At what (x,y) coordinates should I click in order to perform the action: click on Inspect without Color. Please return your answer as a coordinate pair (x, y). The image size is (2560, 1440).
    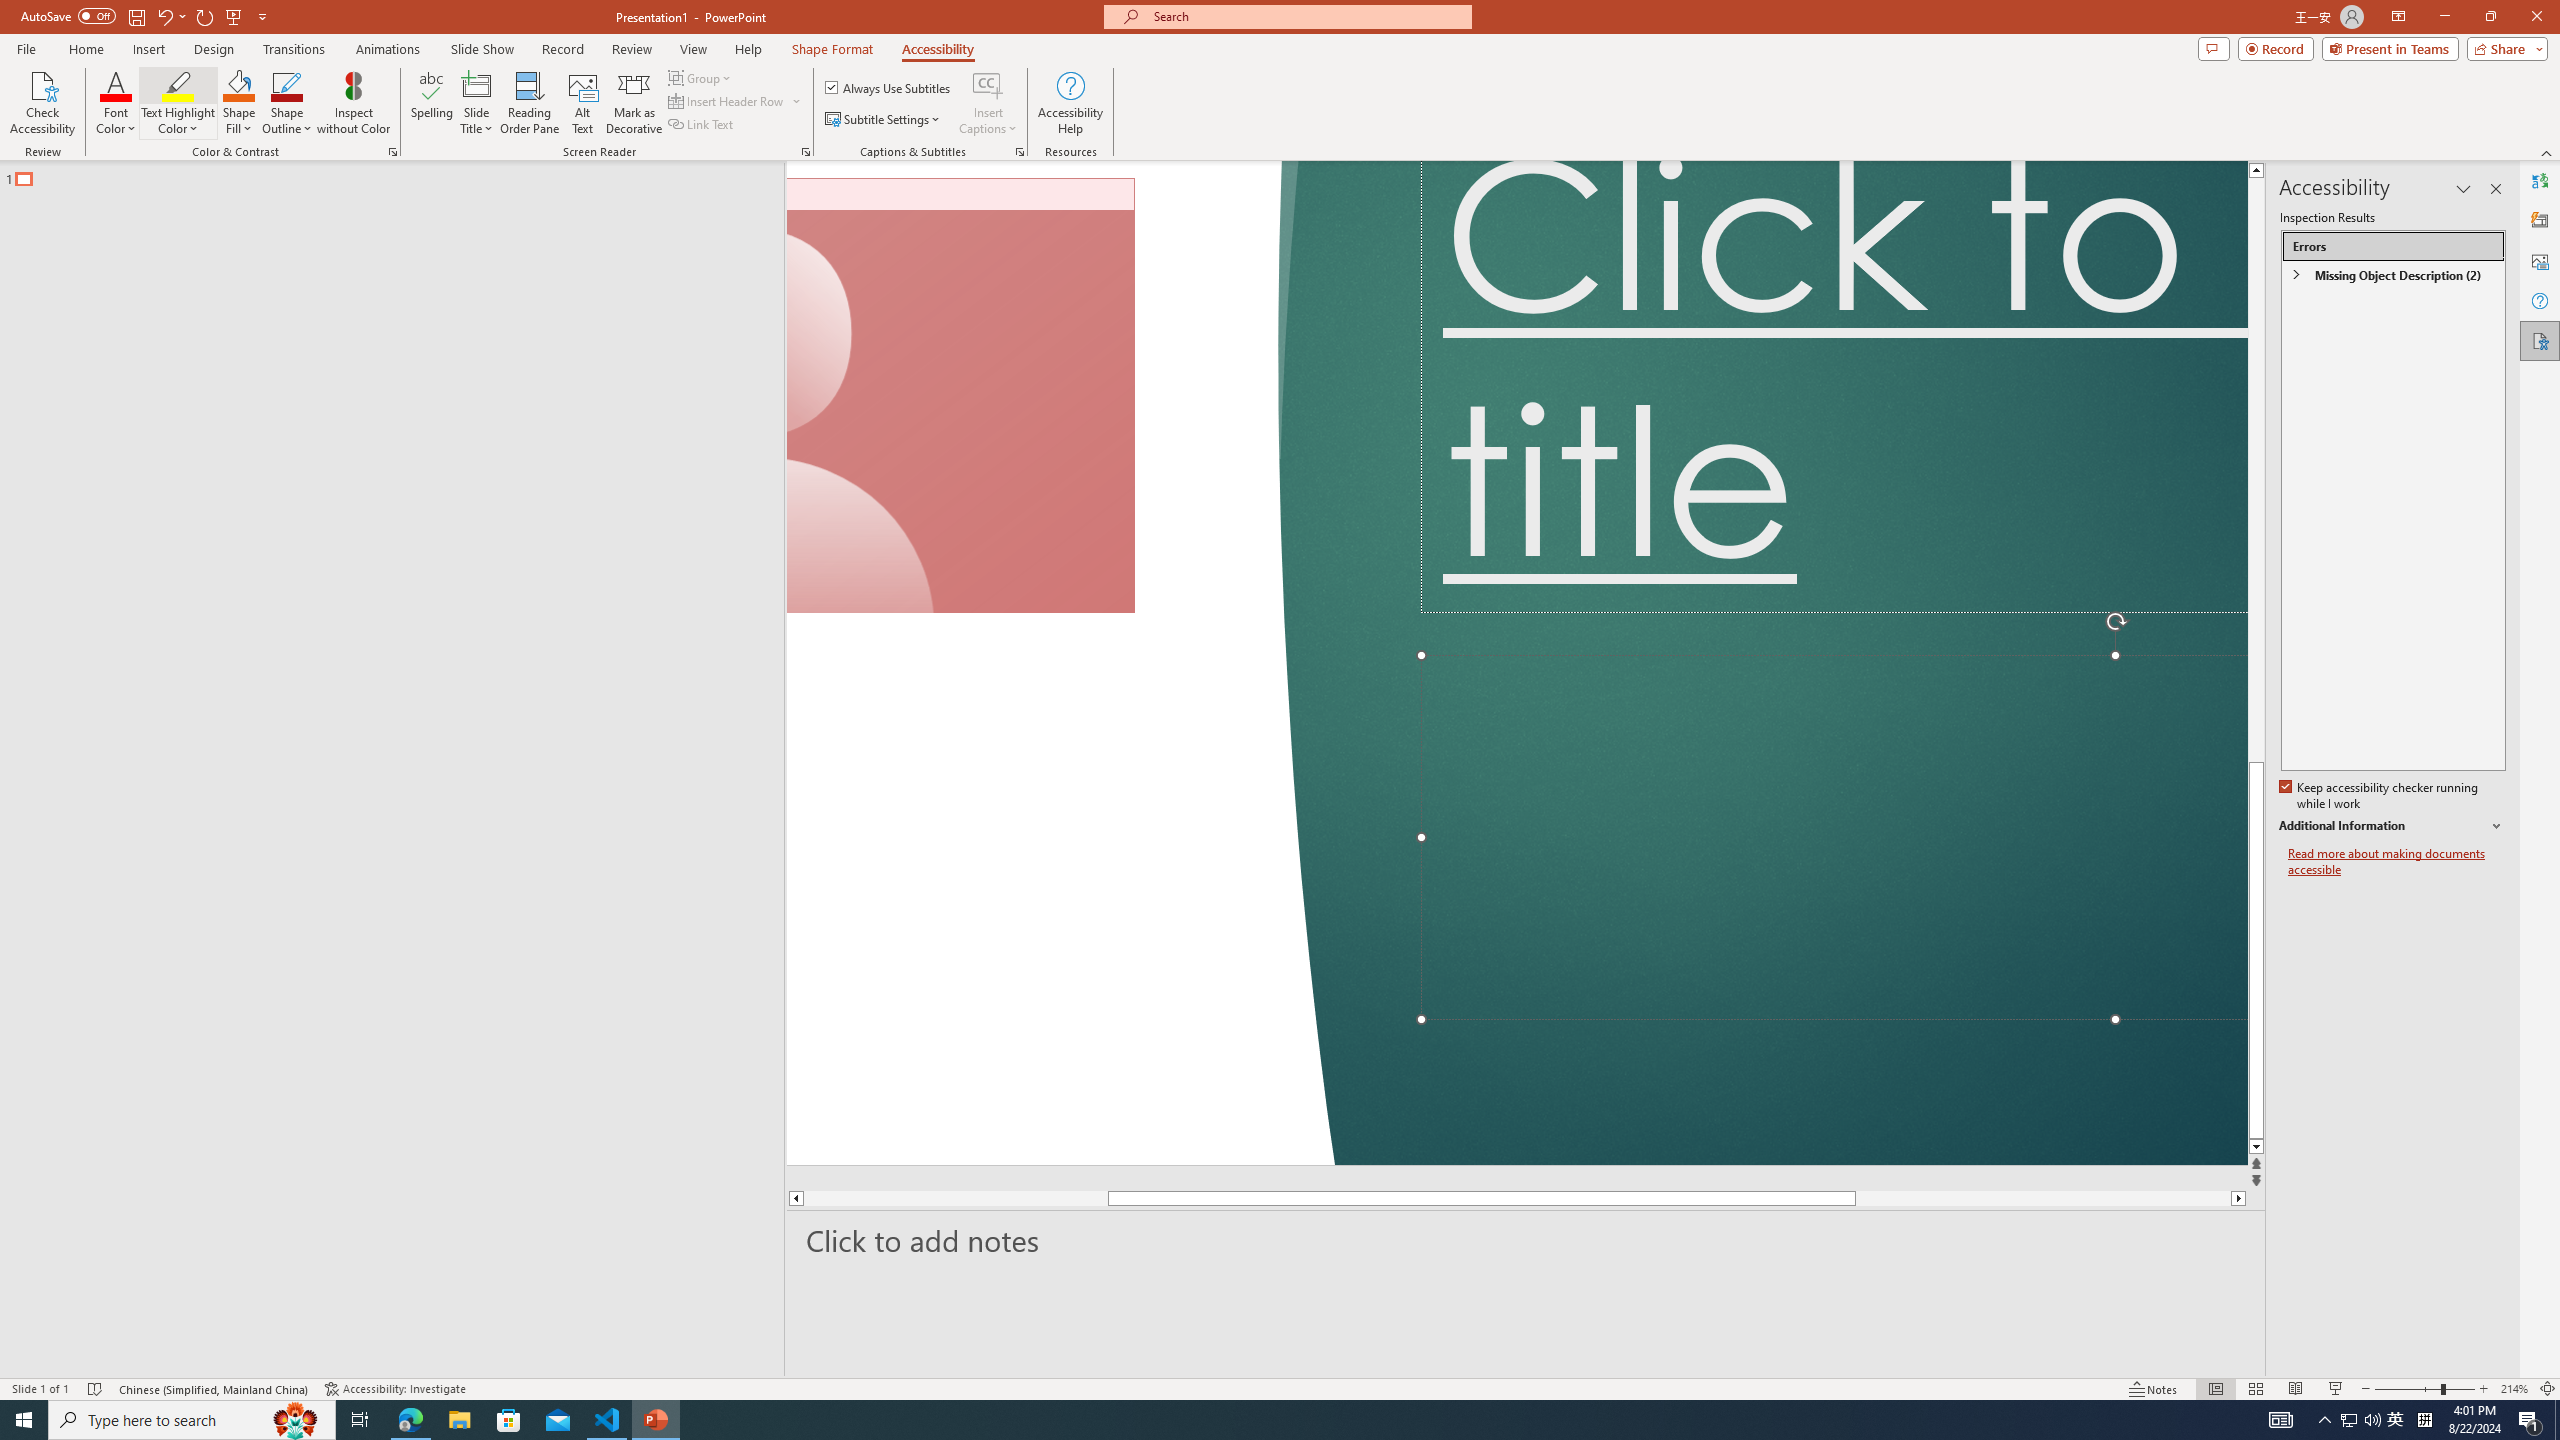
    Looking at the image, I should click on (354, 103).